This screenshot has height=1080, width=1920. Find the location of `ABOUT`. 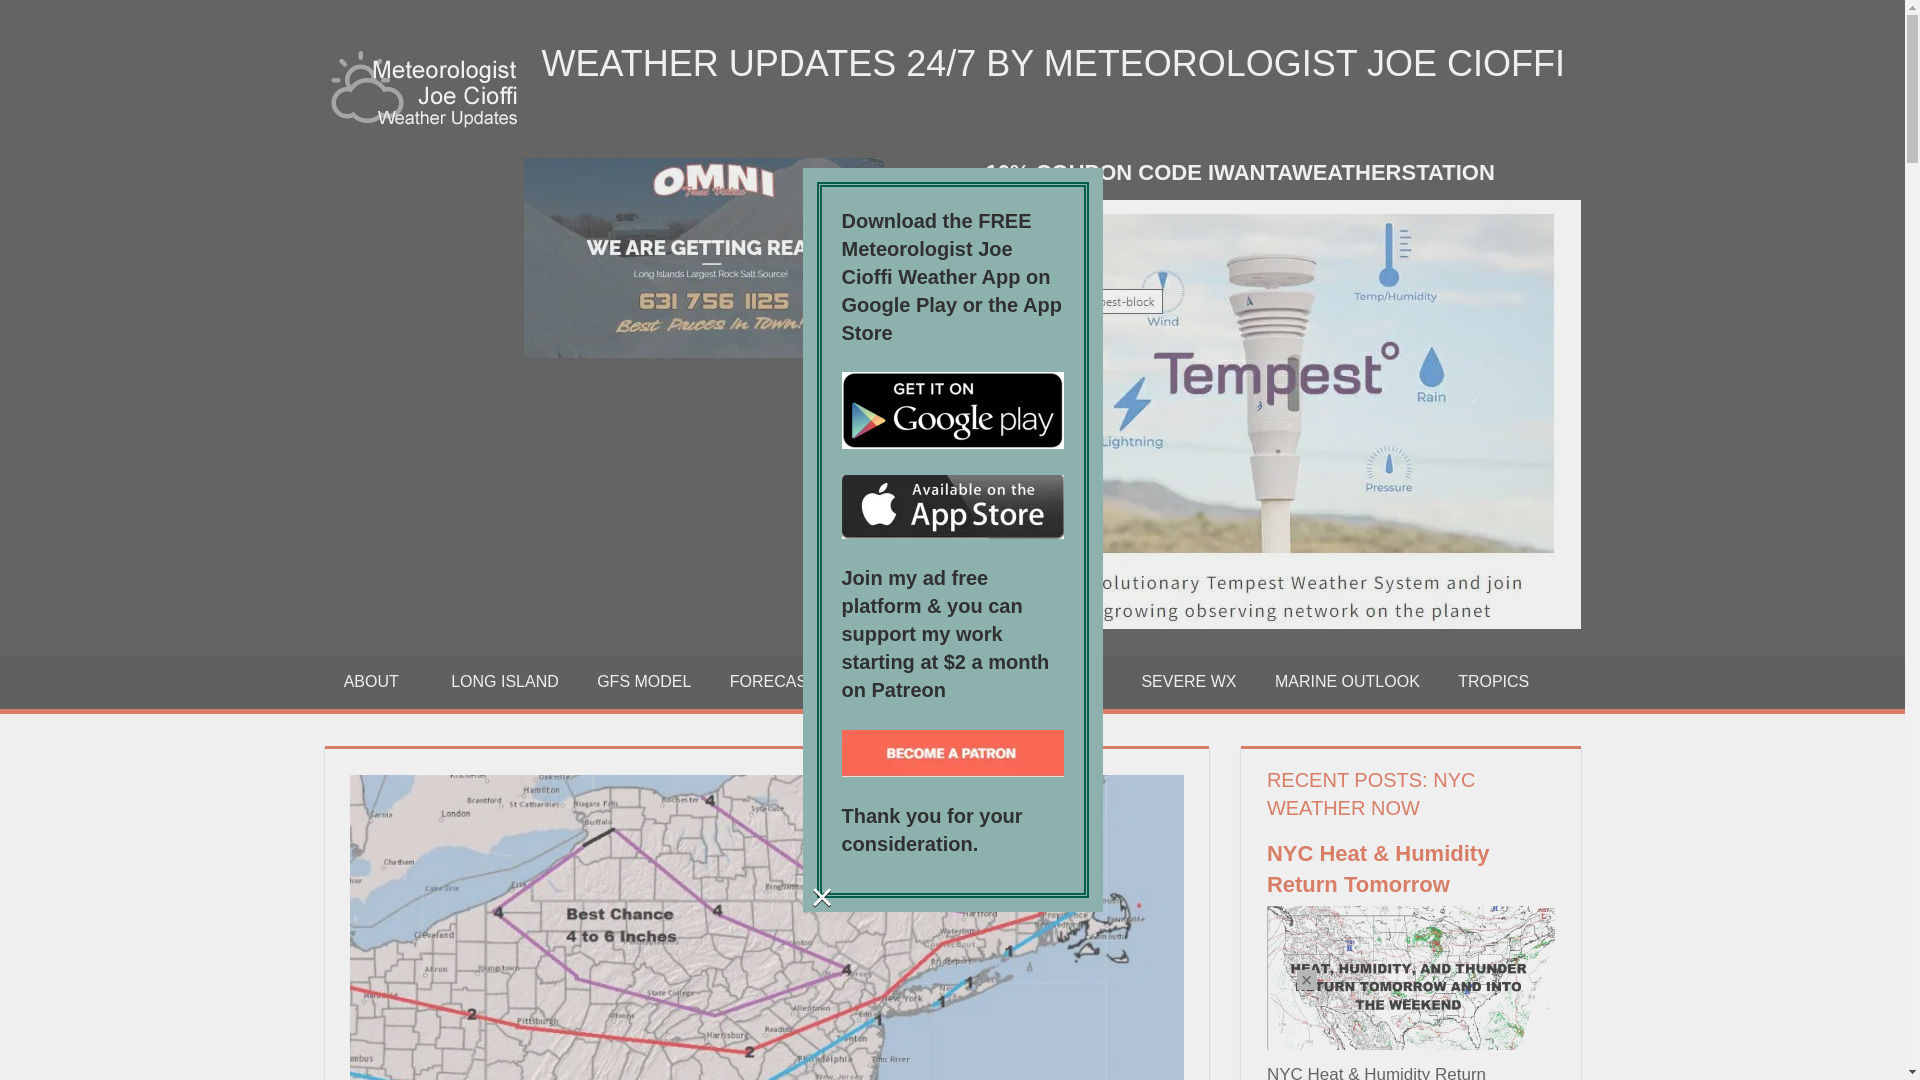

ABOUT is located at coordinates (378, 682).